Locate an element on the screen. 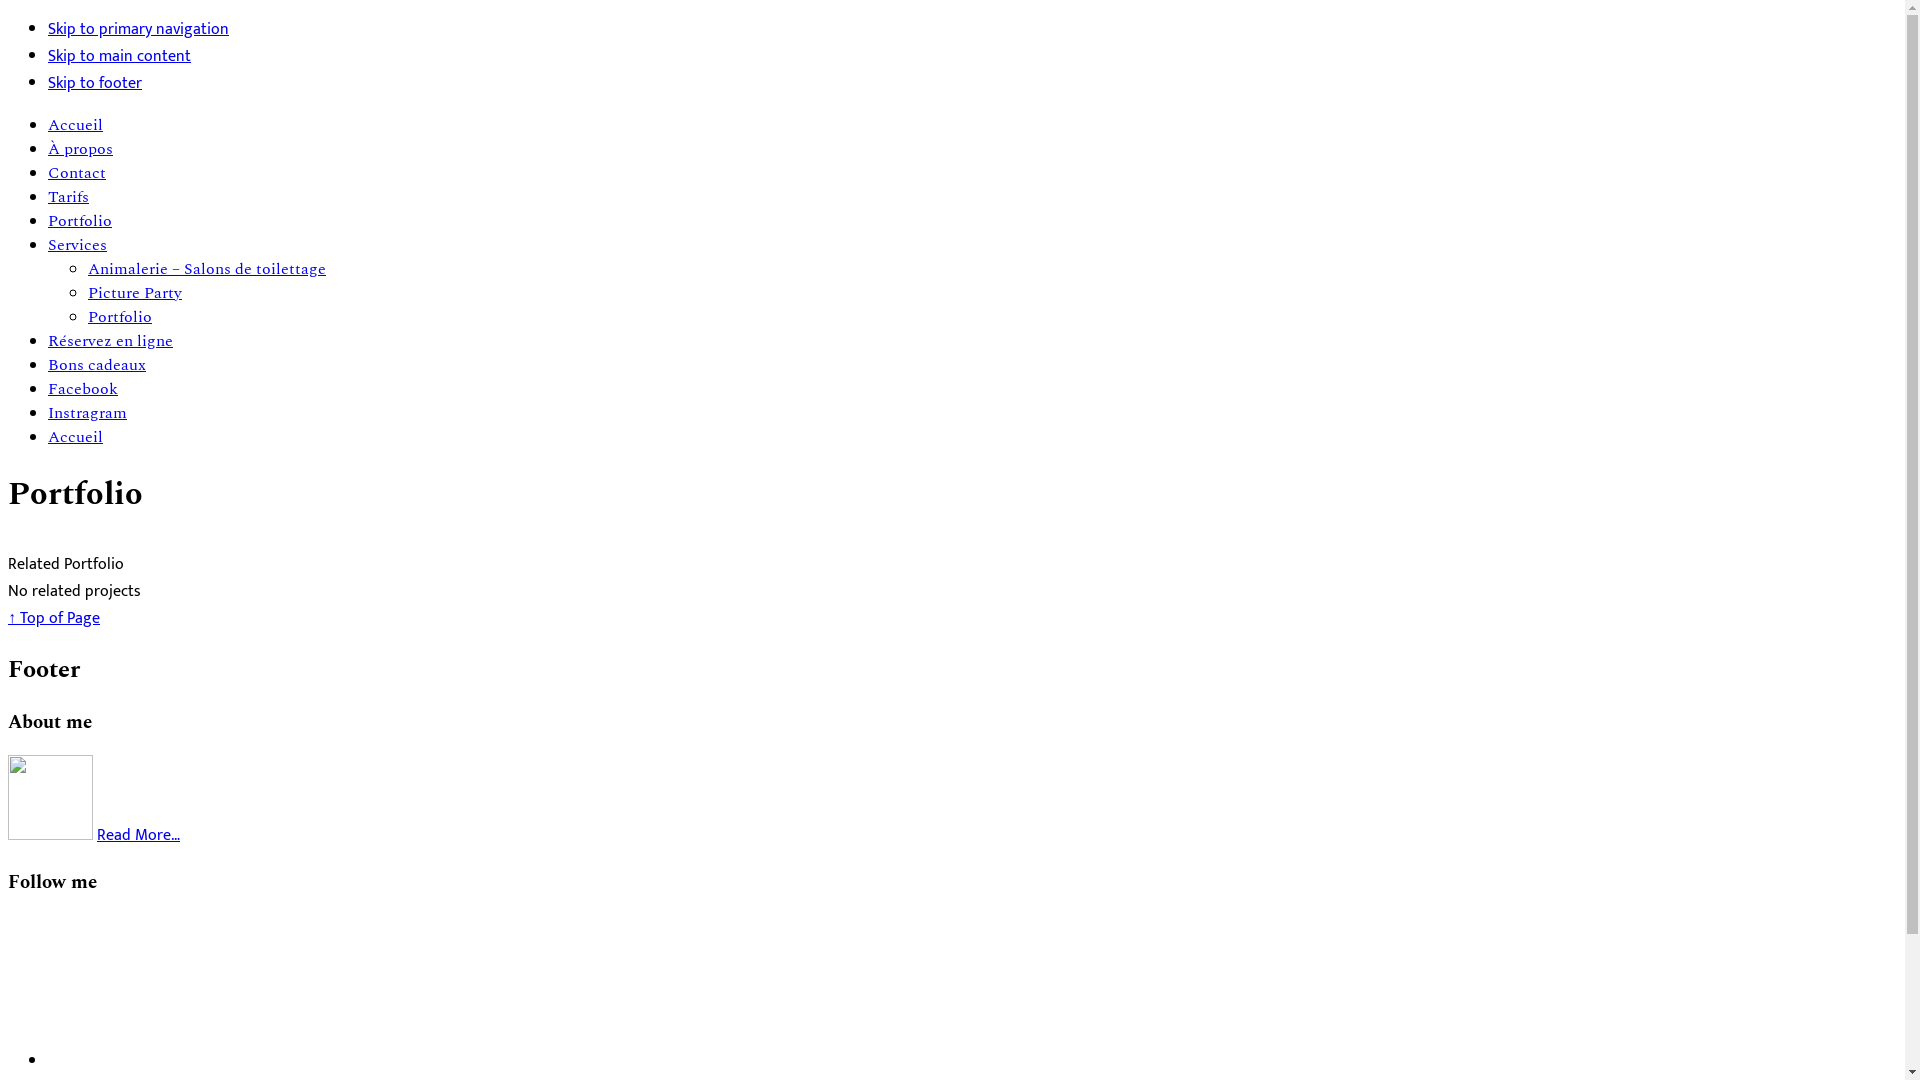 The image size is (1920, 1080). Skip to footer is located at coordinates (95, 84).